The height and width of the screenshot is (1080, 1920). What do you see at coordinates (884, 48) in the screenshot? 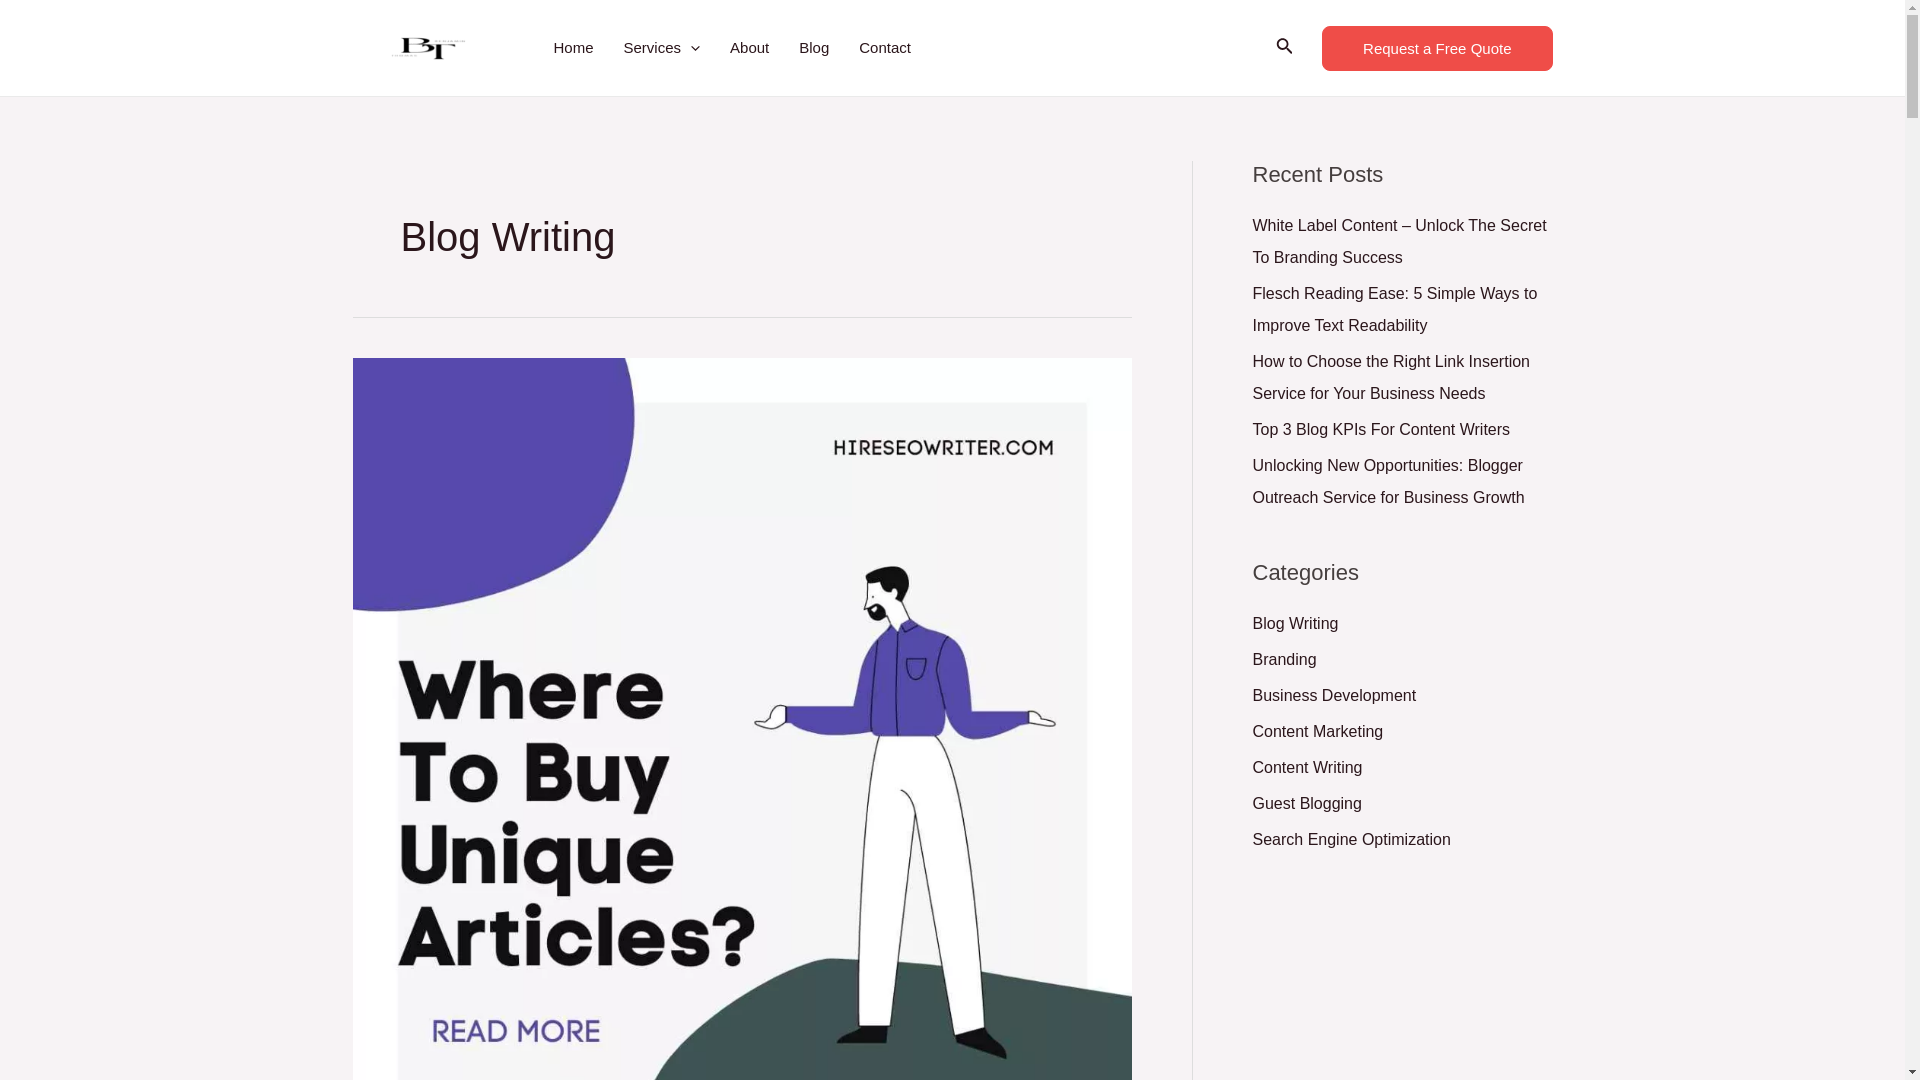
I see `Contact` at bounding box center [884, 48].